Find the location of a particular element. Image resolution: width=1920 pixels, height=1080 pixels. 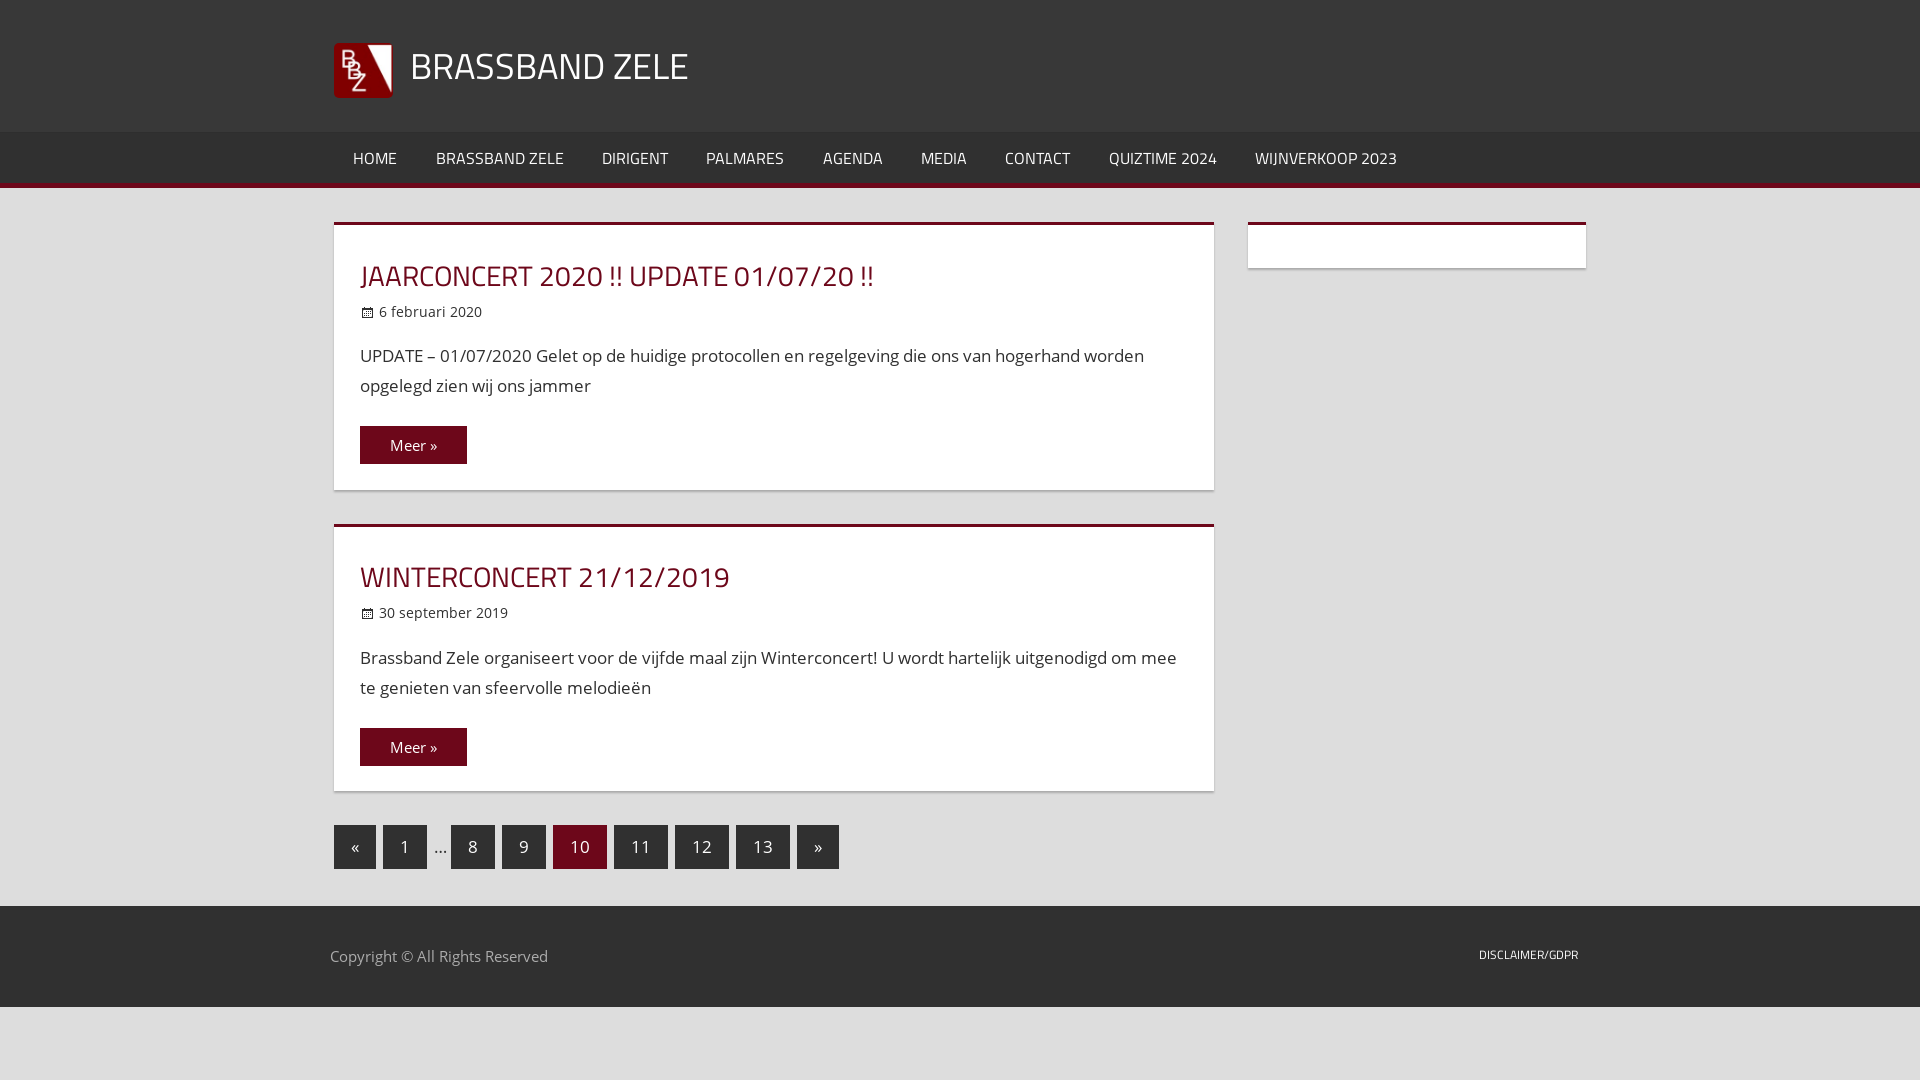

MEDIA is located at coordinates (944, 158).